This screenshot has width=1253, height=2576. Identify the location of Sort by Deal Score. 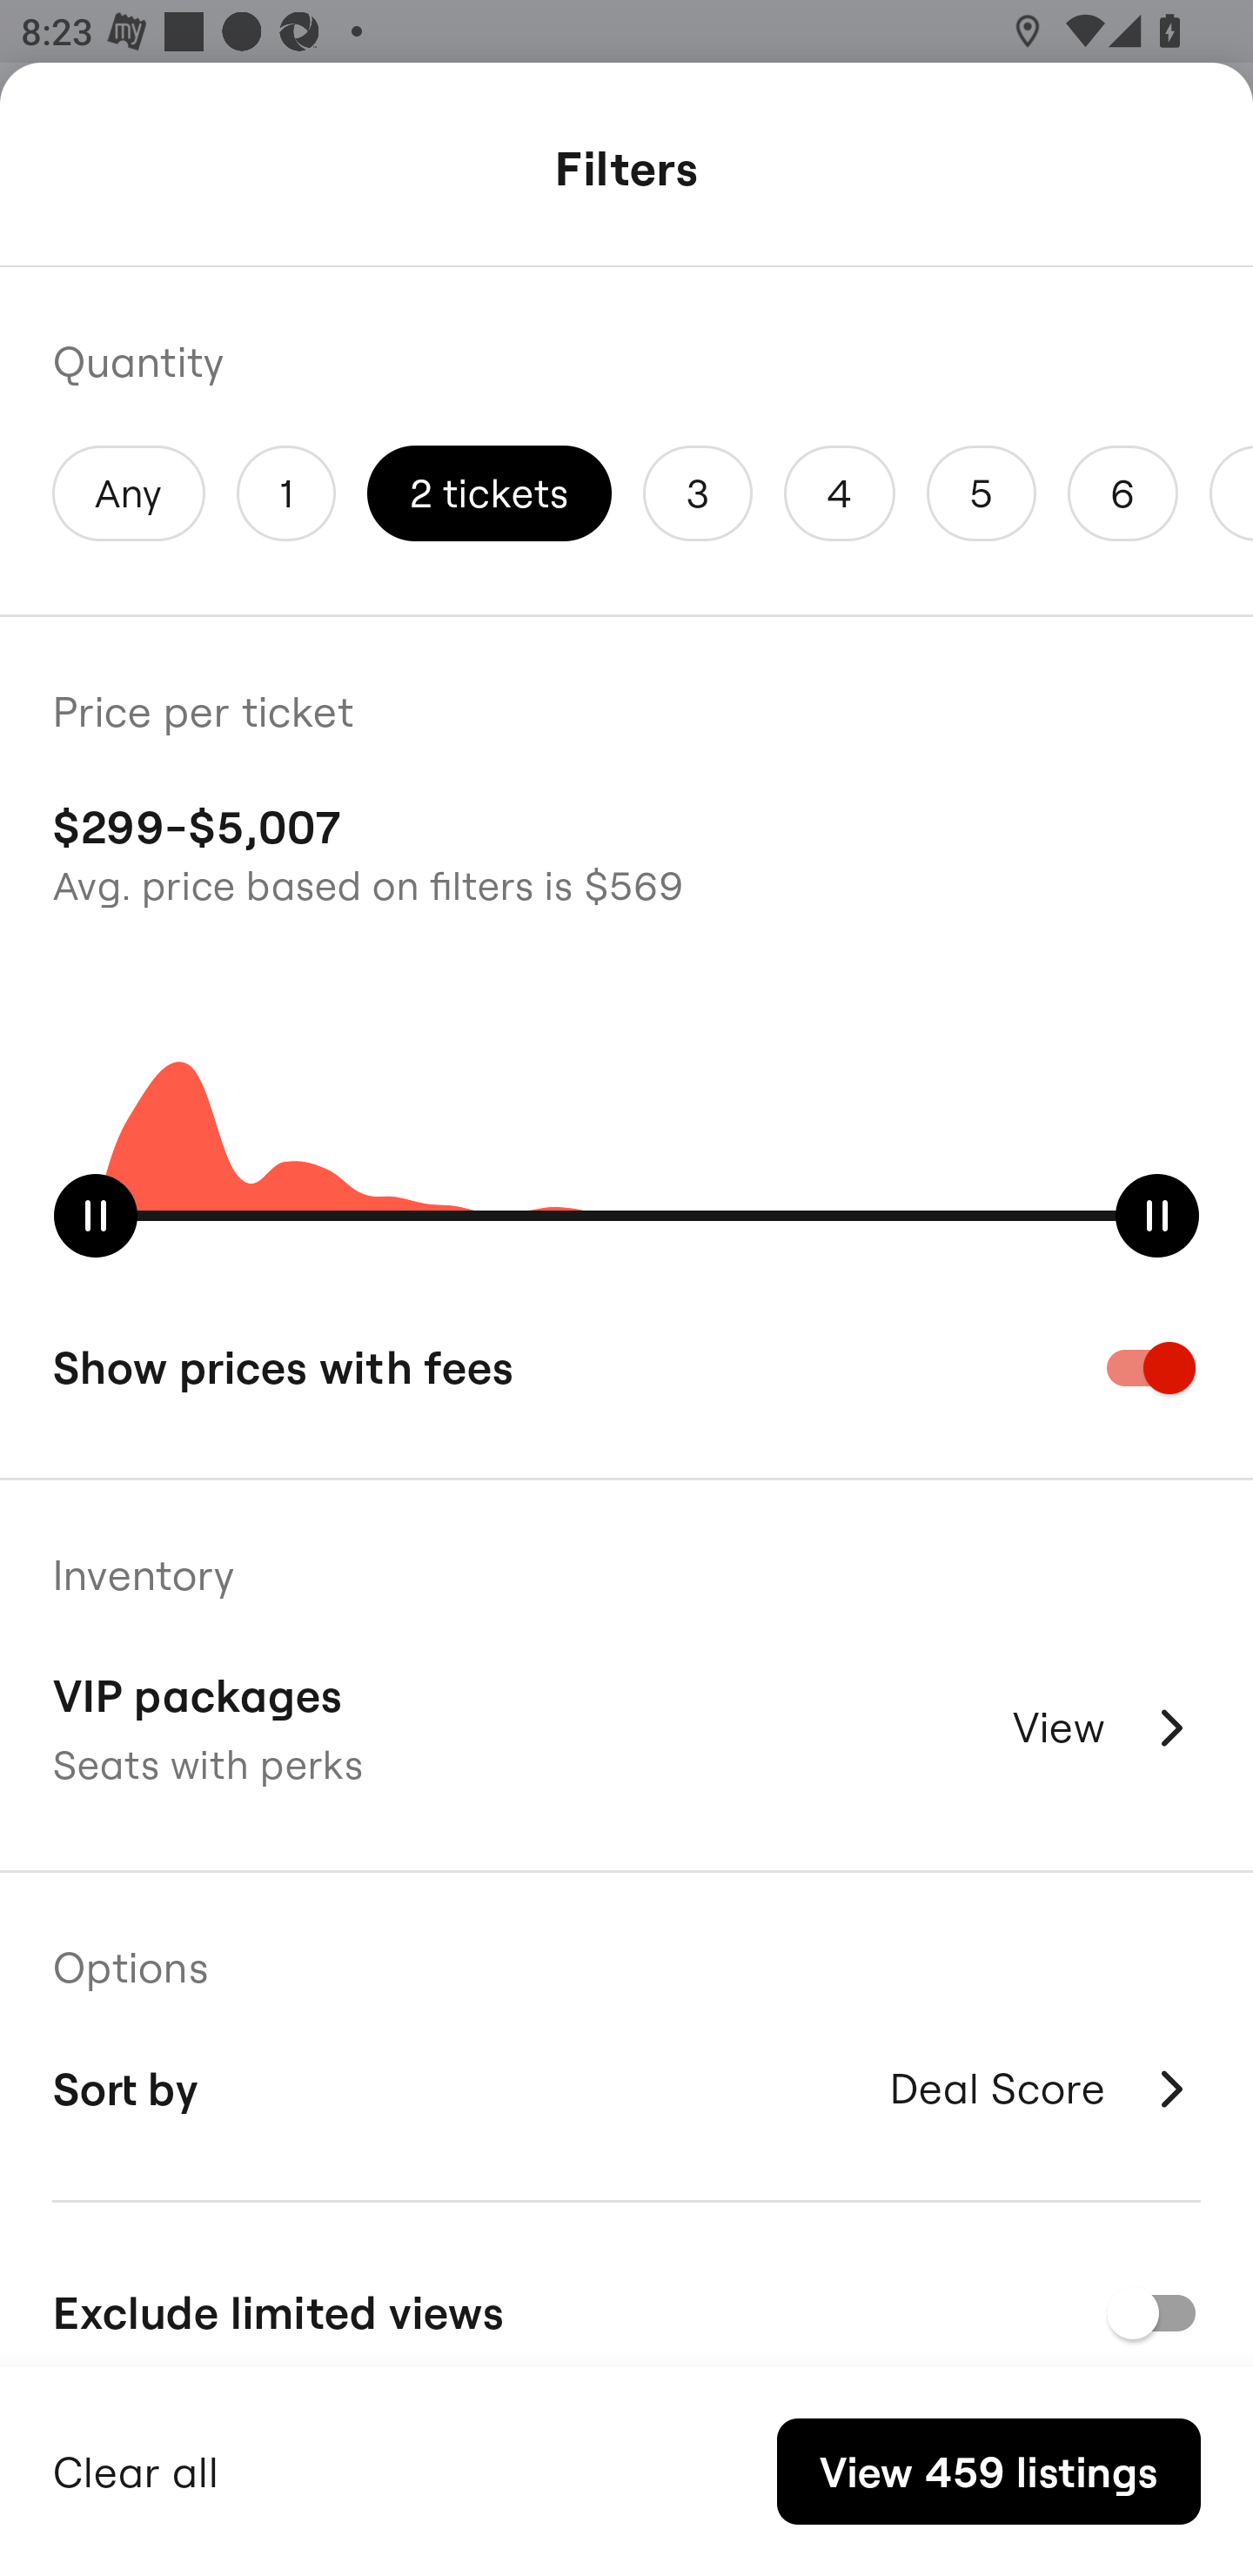
(626, 2089).